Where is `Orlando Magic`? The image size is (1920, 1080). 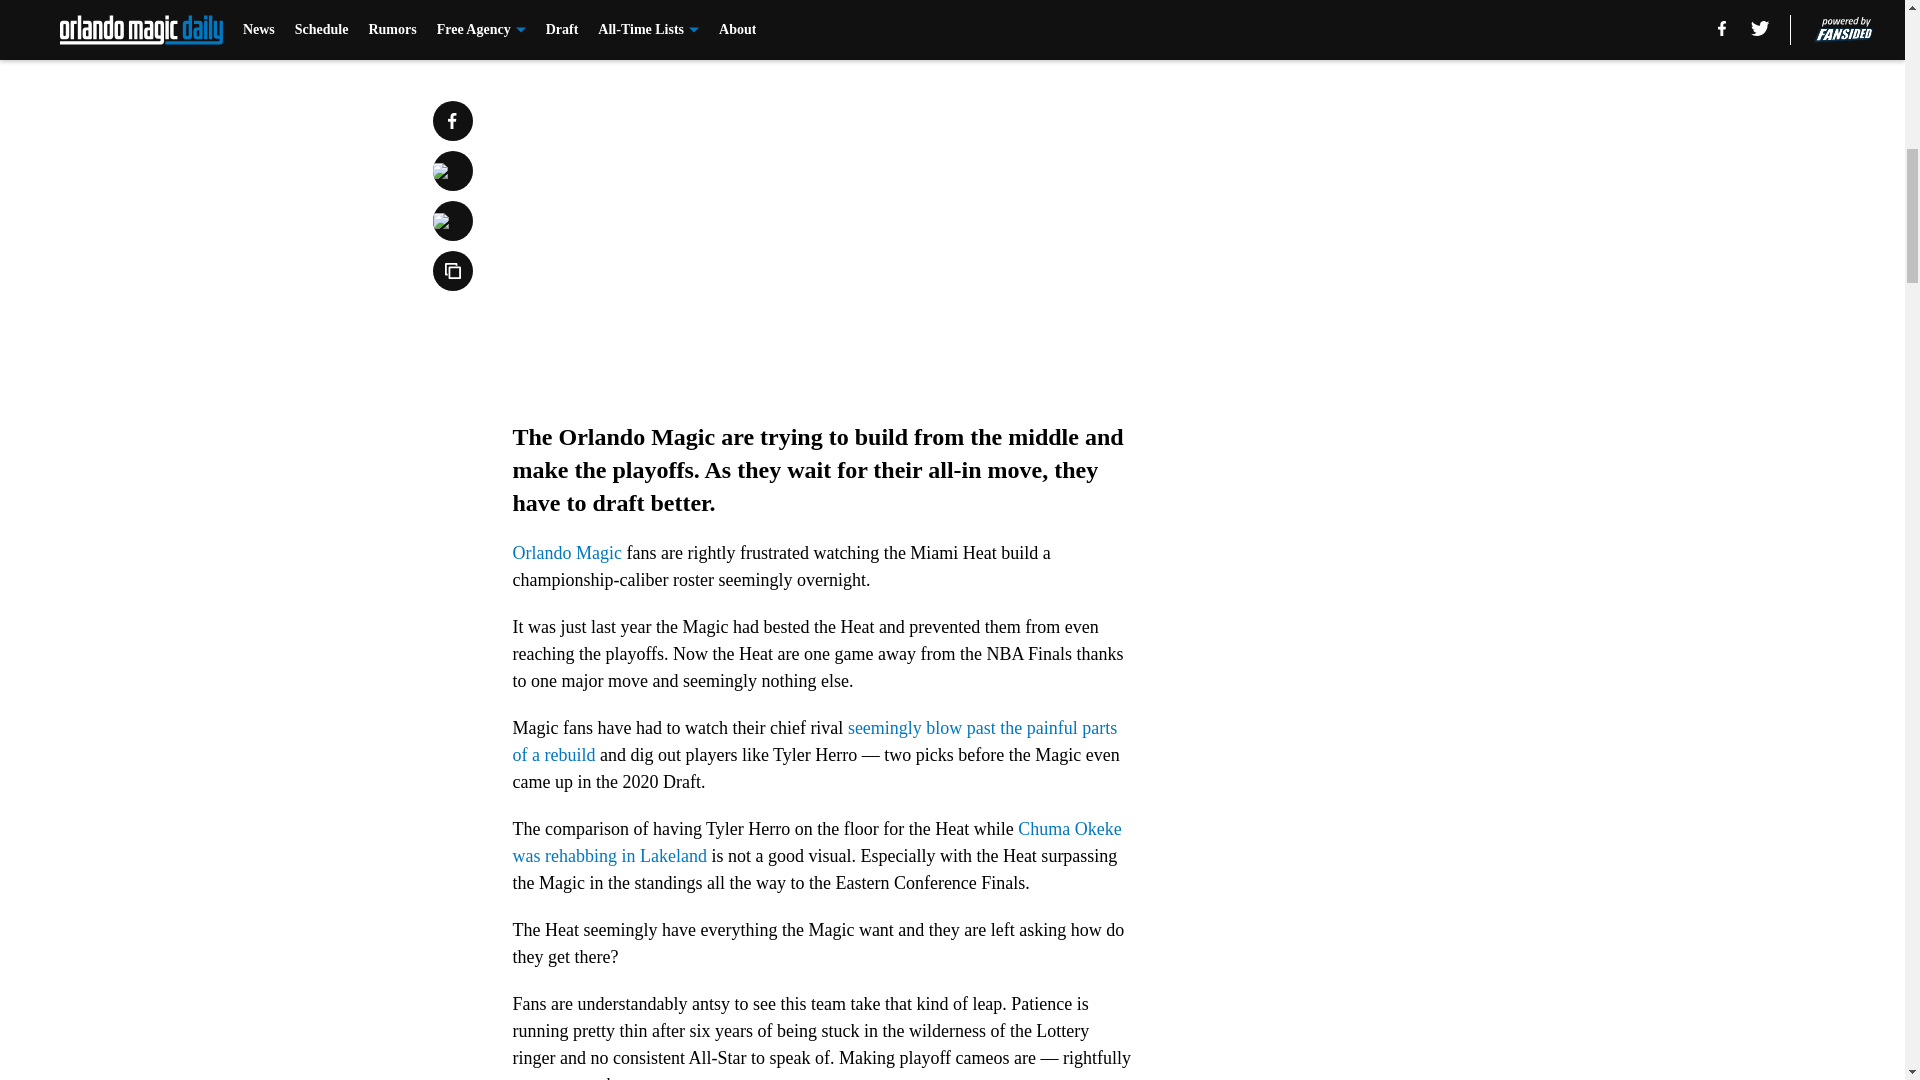 Orlando Magic is located at coordinates (566, 552).